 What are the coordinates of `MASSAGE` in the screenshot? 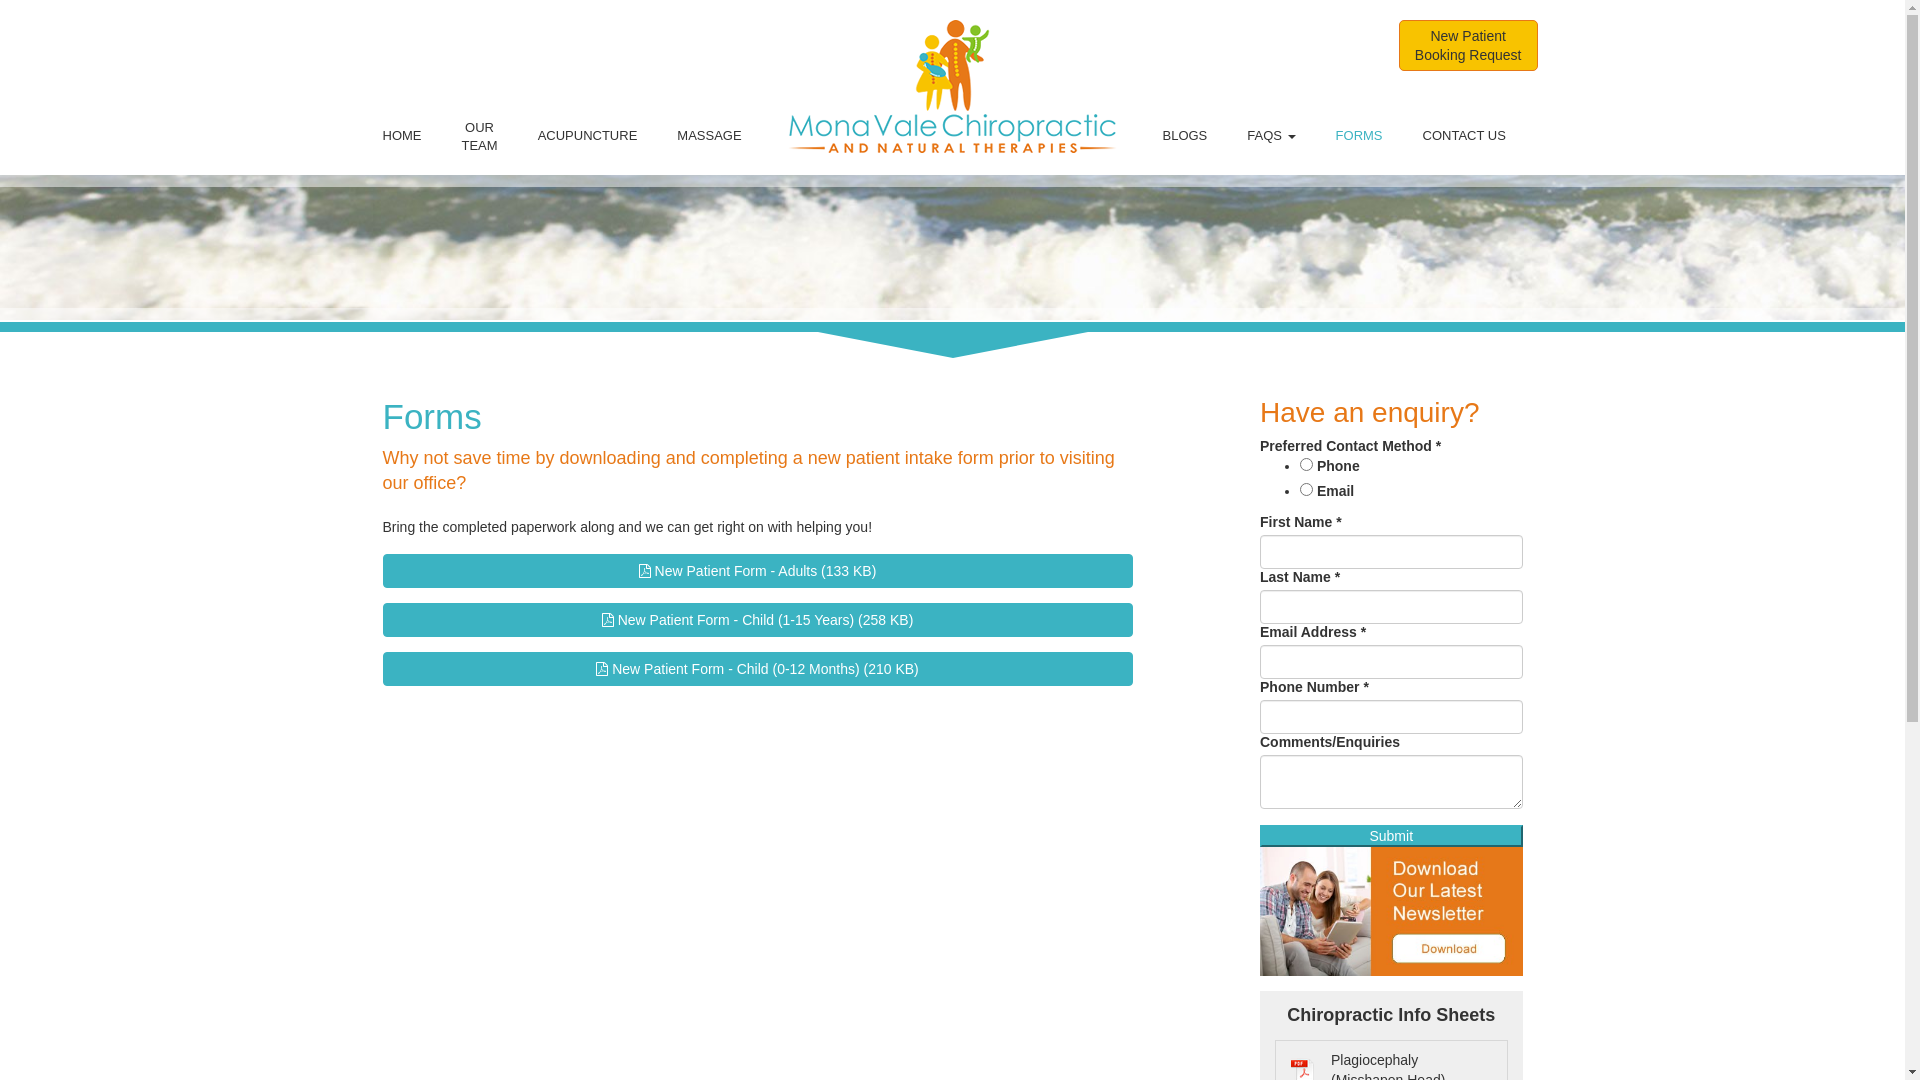 It's located at (709, 136).